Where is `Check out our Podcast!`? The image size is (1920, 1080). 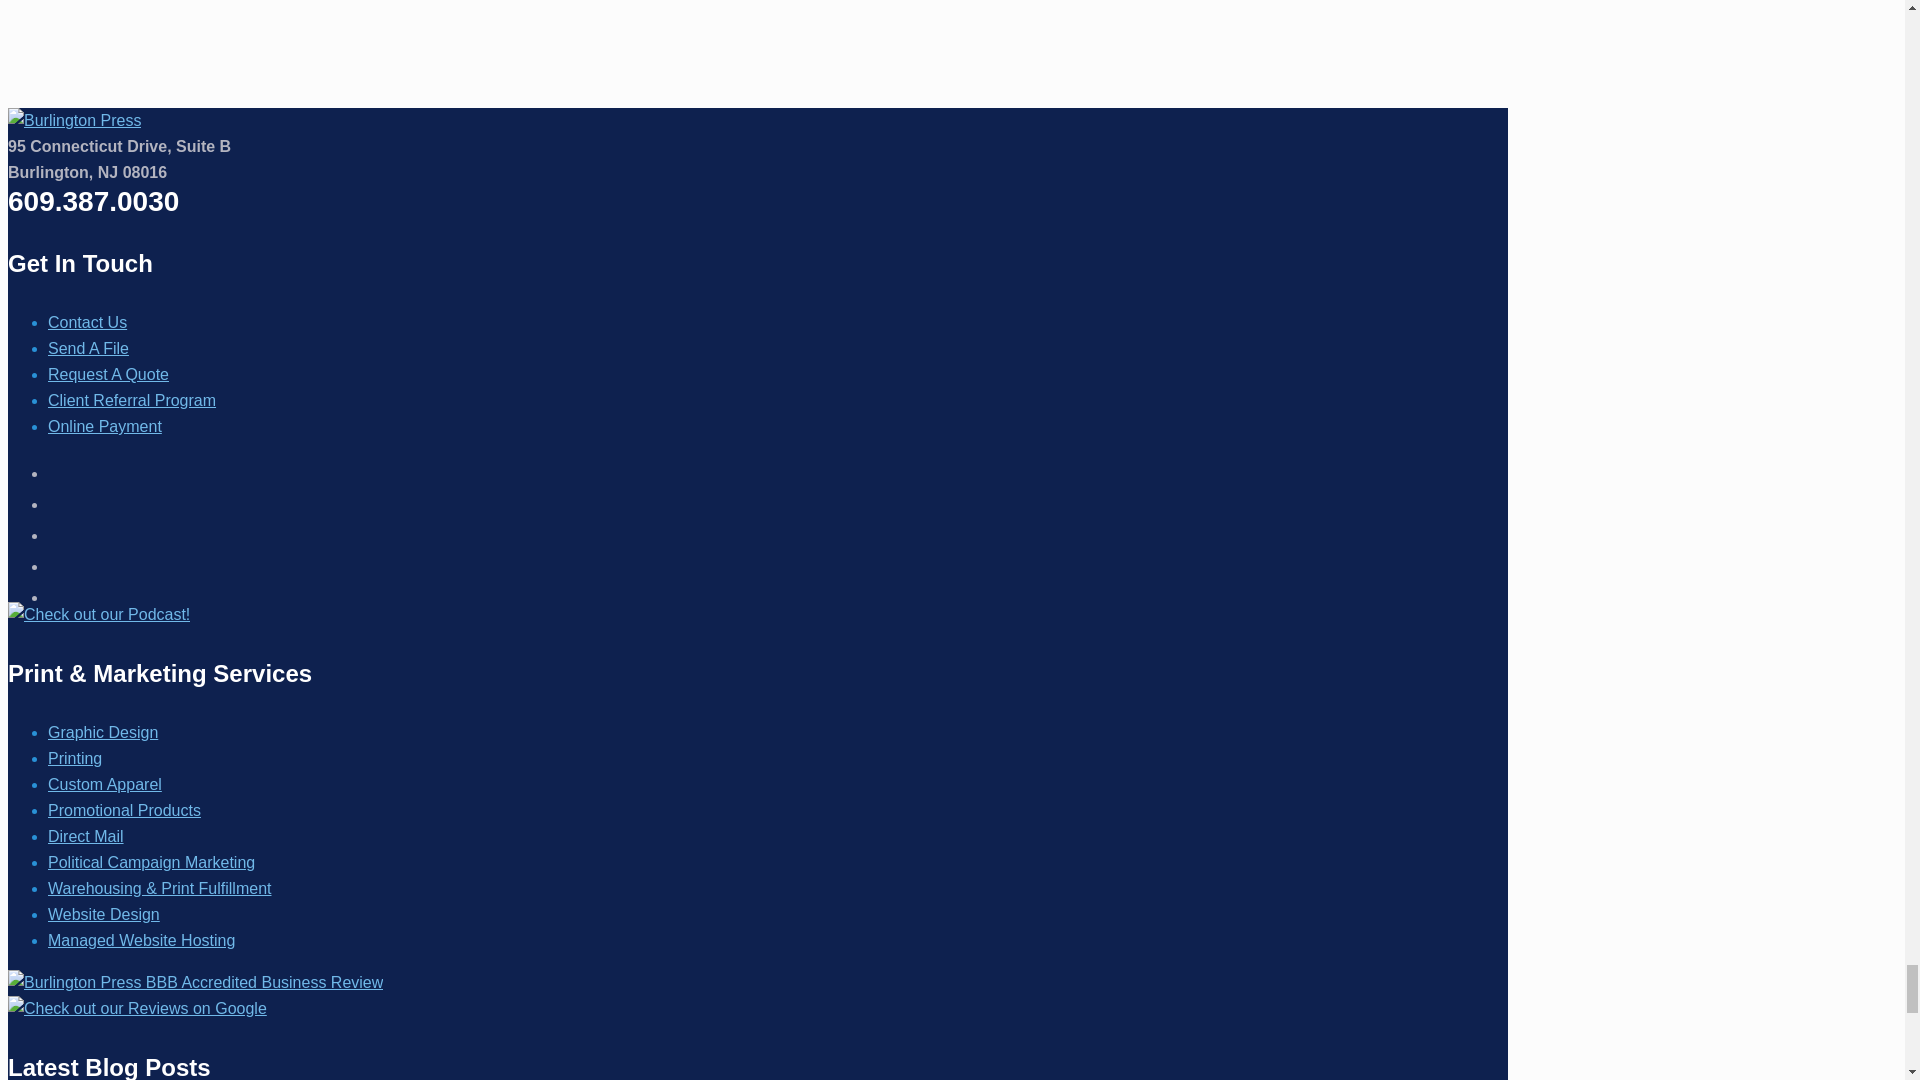 Check out our Podcast! is located at coordinates (98, 614).